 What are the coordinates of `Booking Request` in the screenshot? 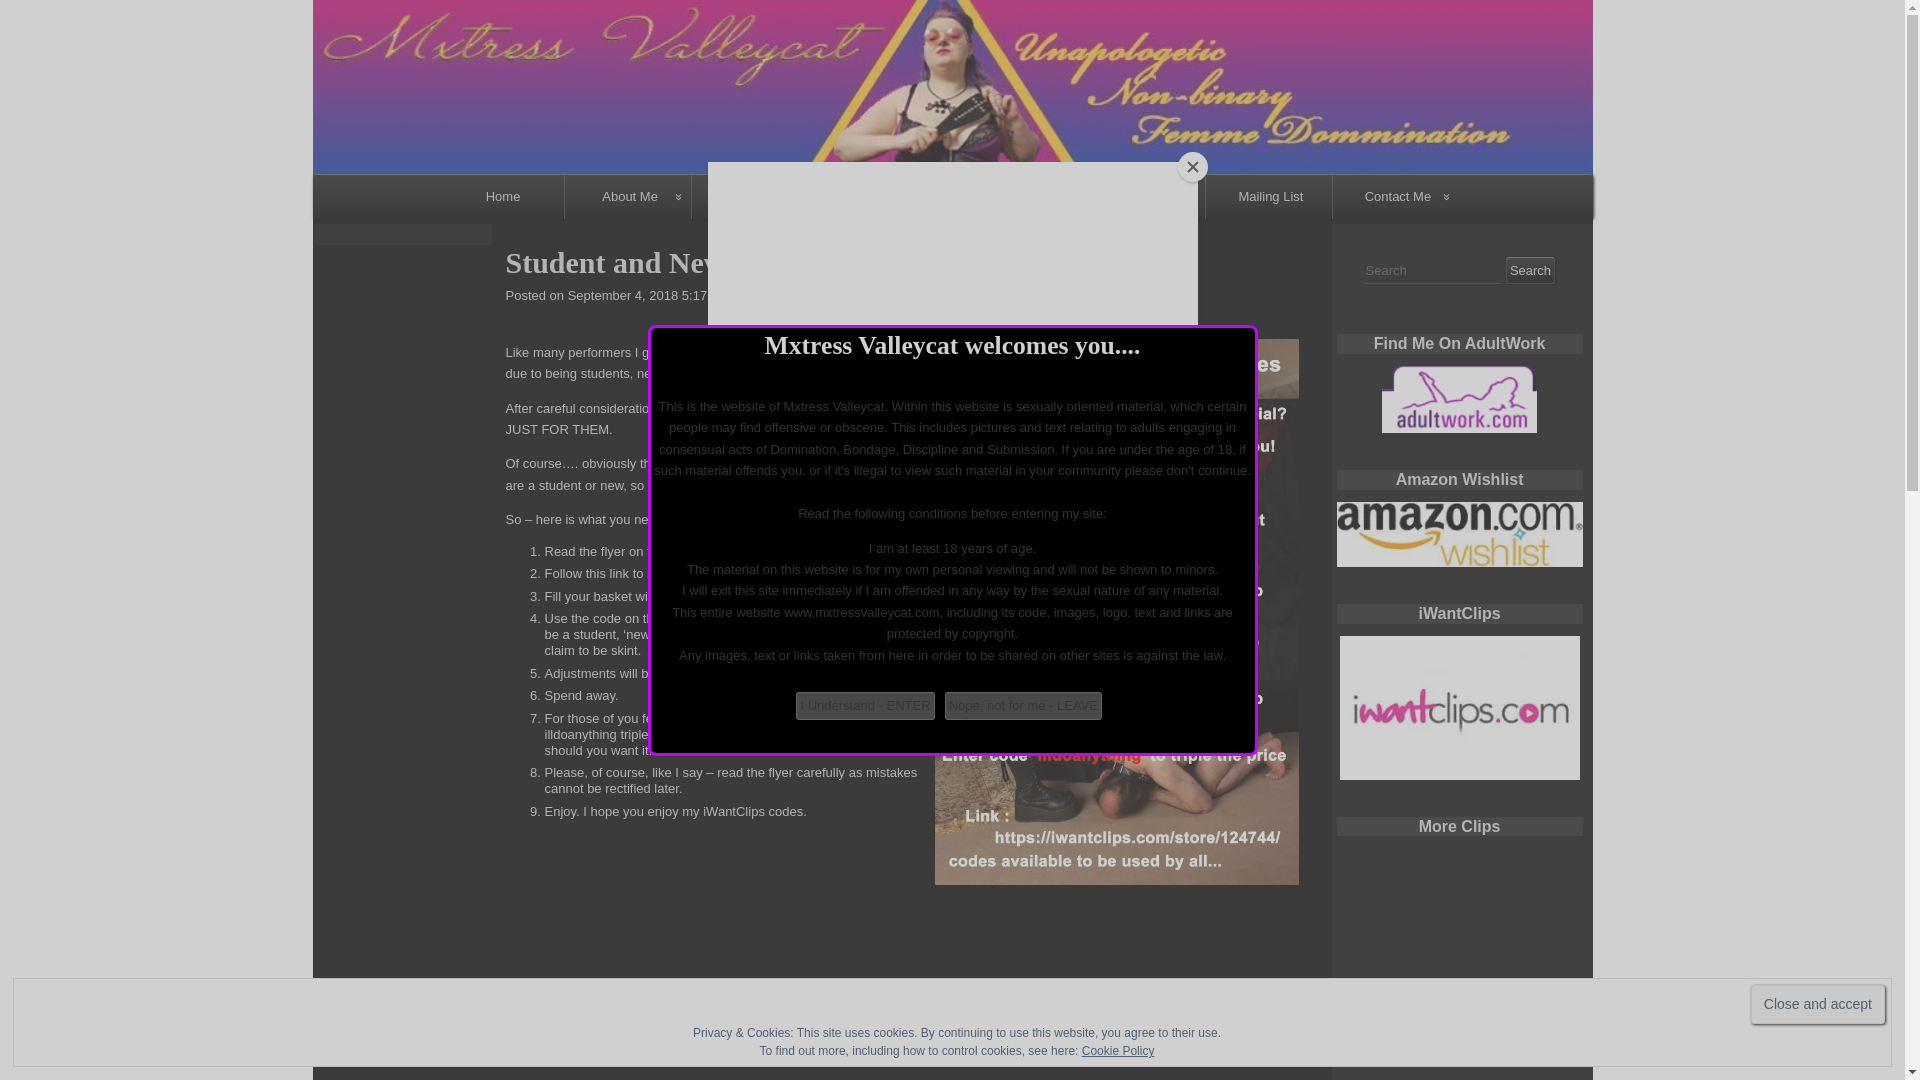 It's located at (1398, 241).